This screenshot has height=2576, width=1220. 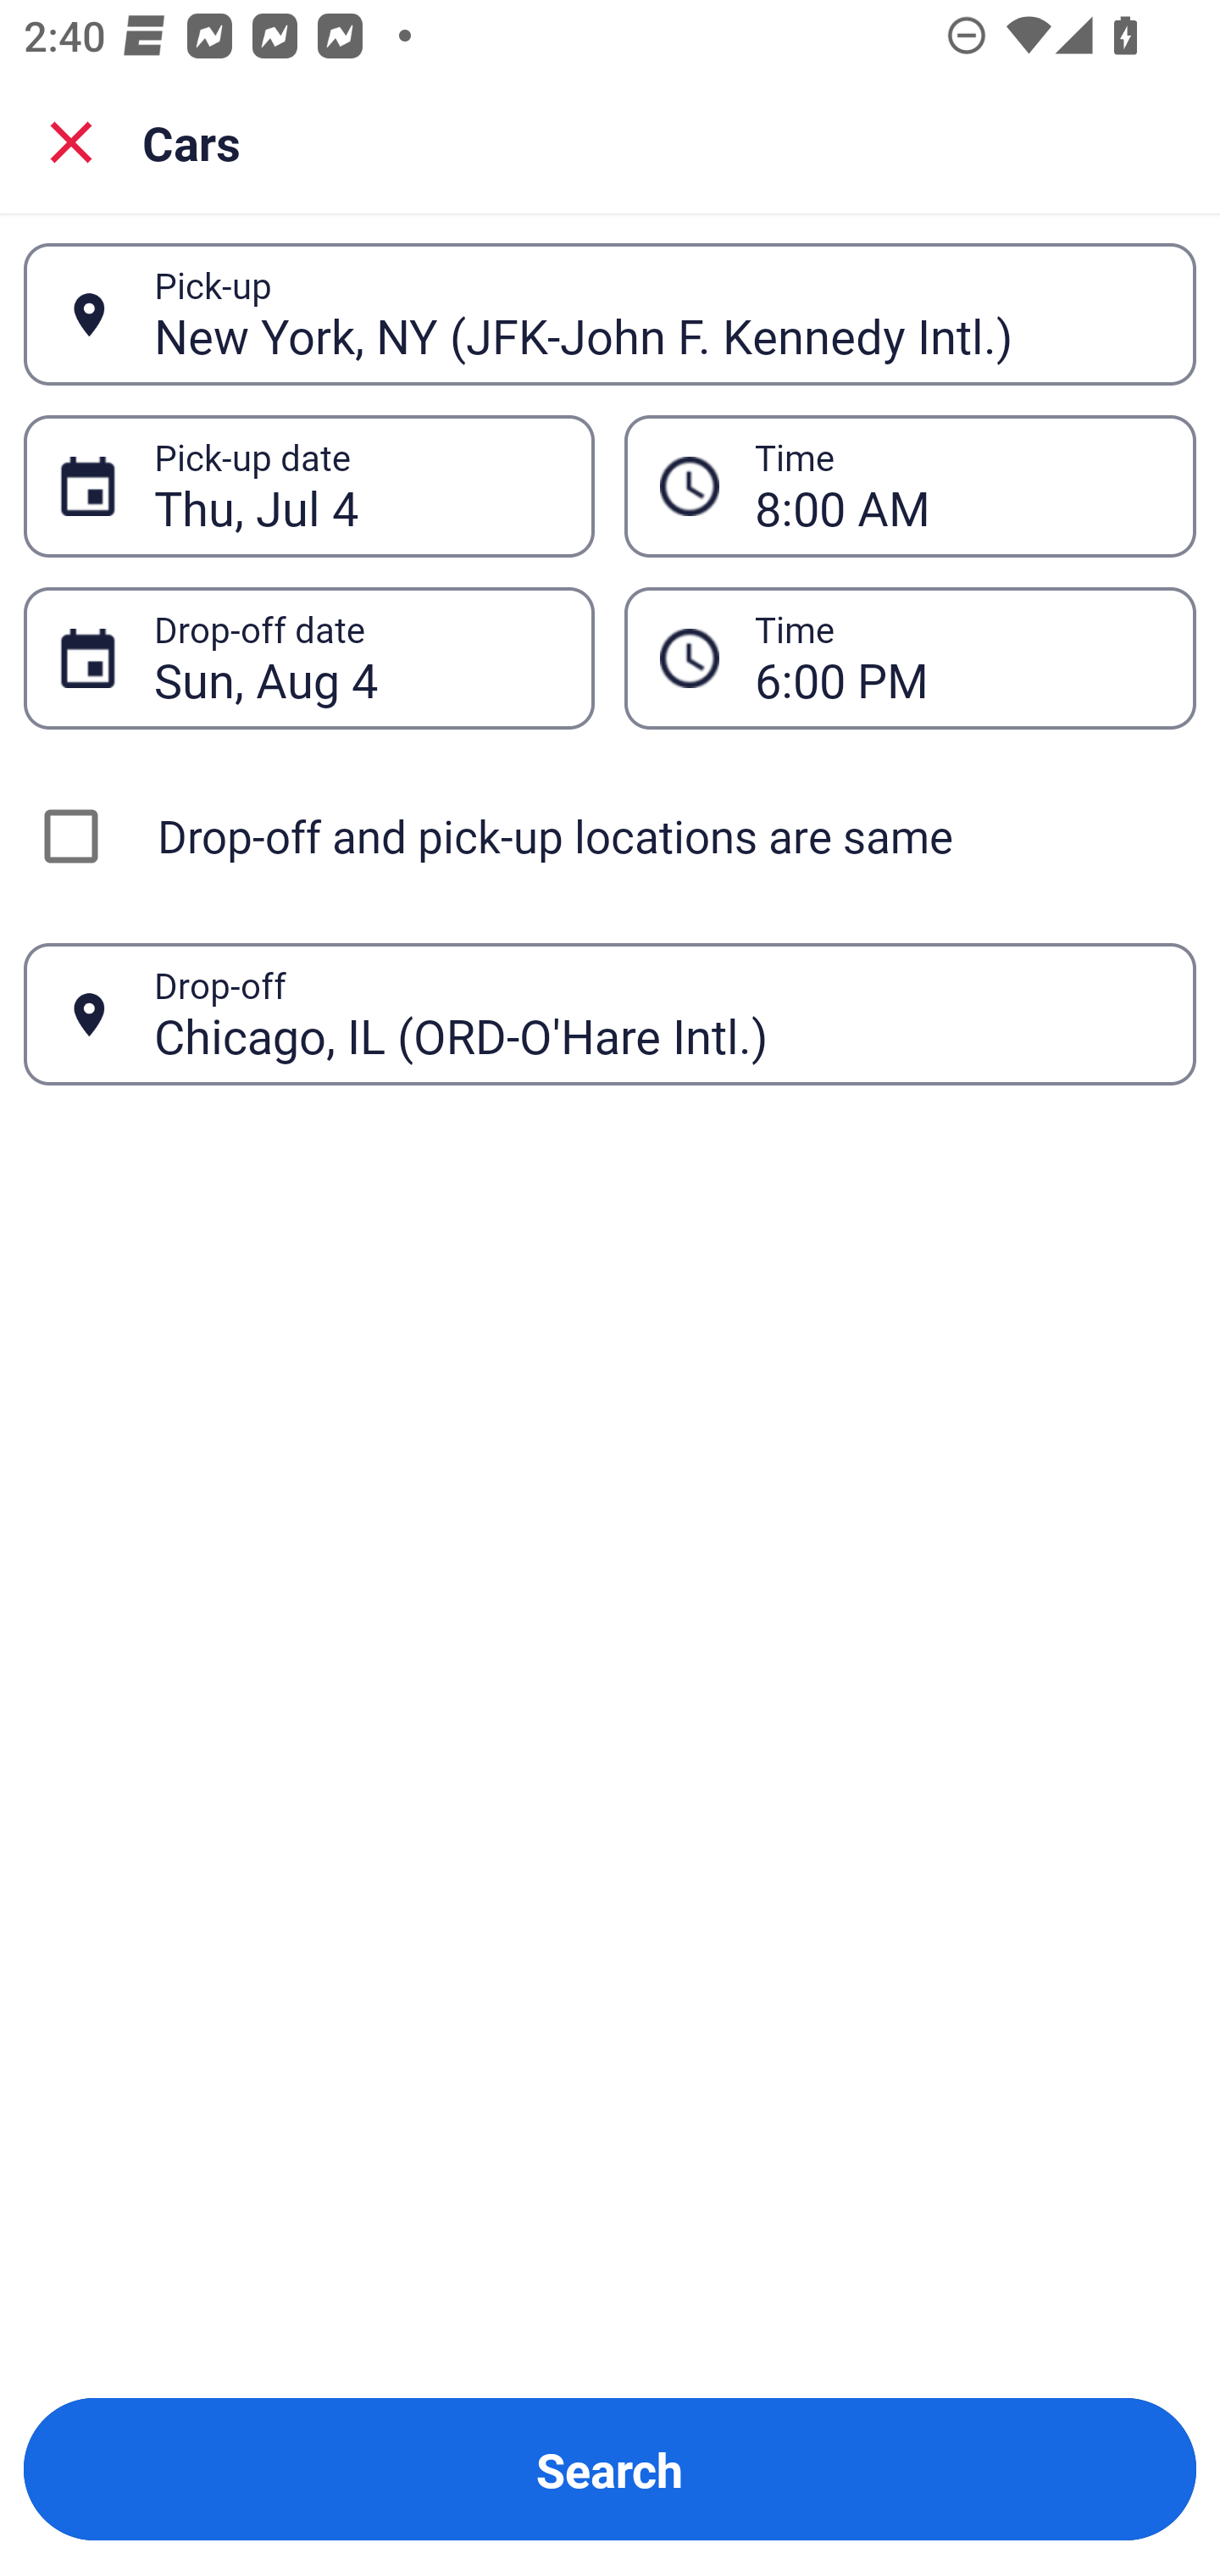 I want to click on 6:00 PM, so click(x=910, y=658).